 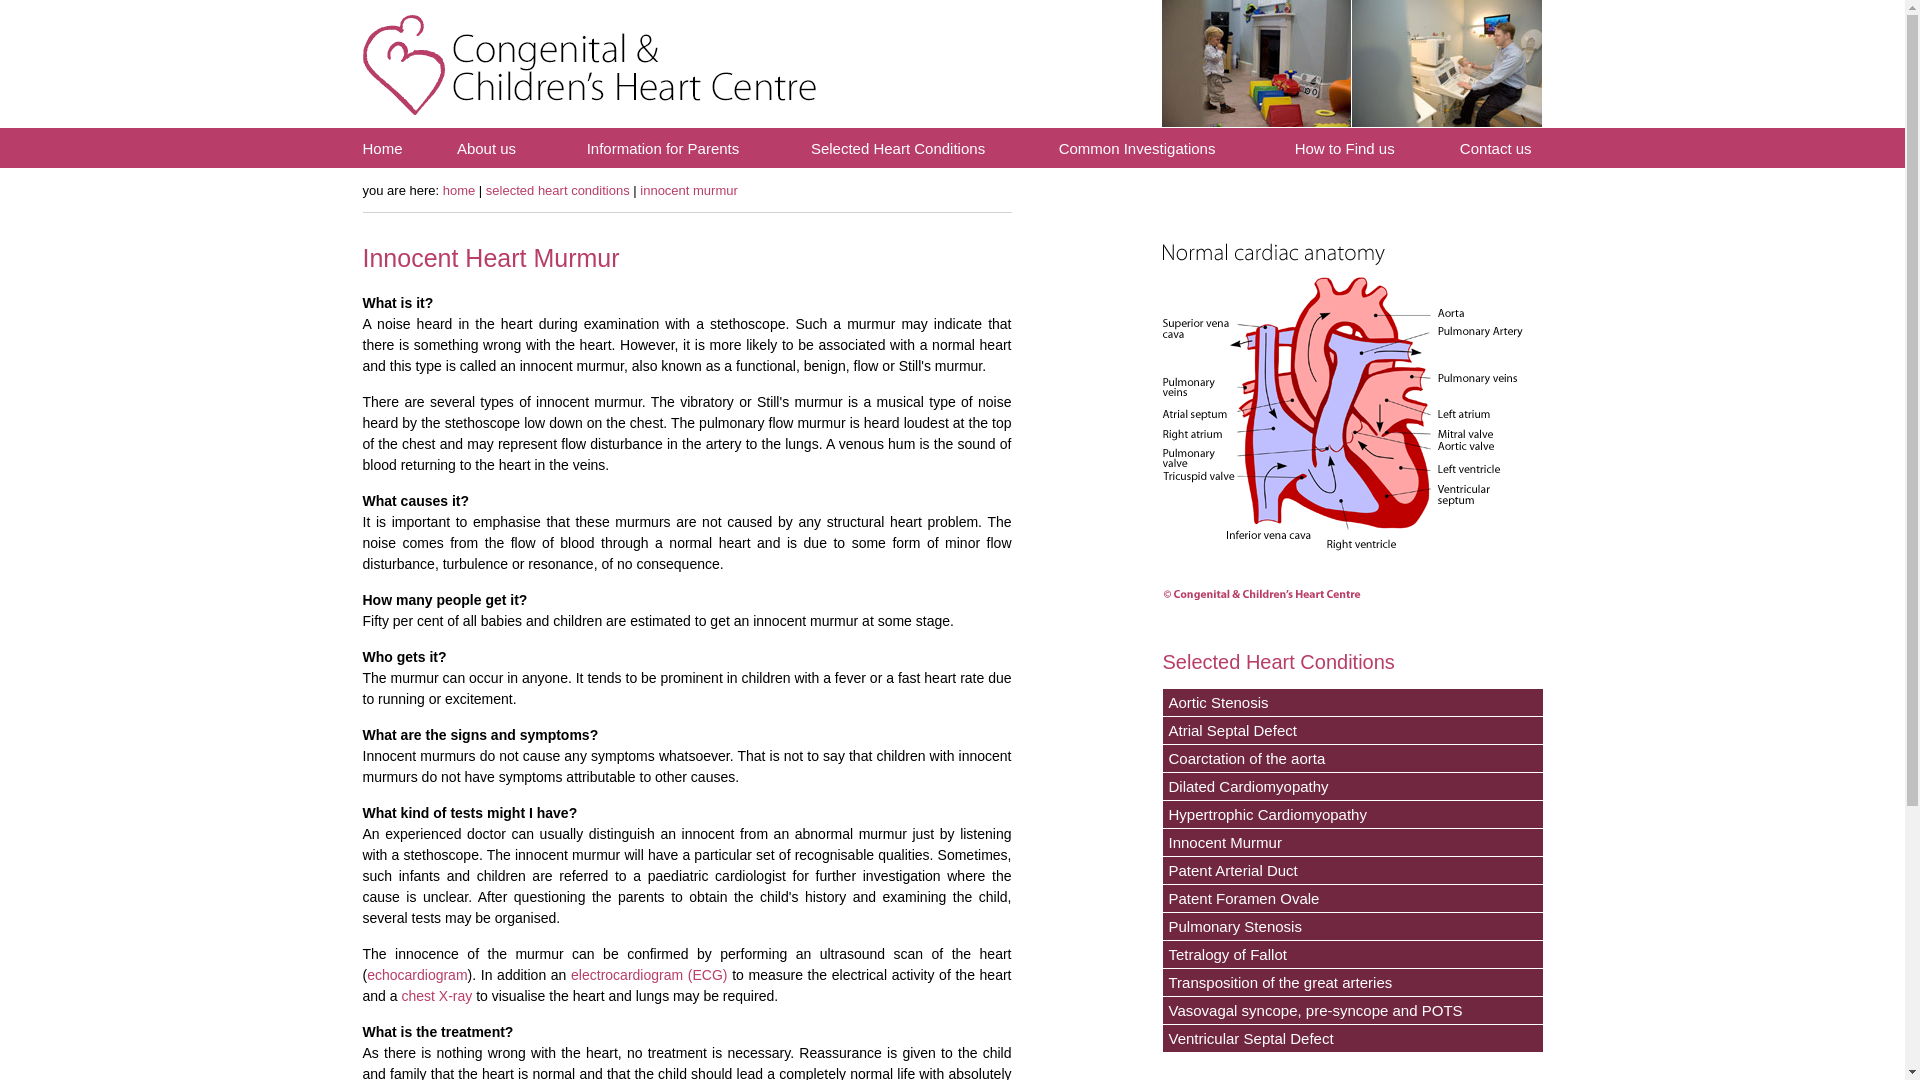 What do you see at coordinates (688, 190) in the screenshot?
I see `innocent murmur` at bounding box center [688, 190].